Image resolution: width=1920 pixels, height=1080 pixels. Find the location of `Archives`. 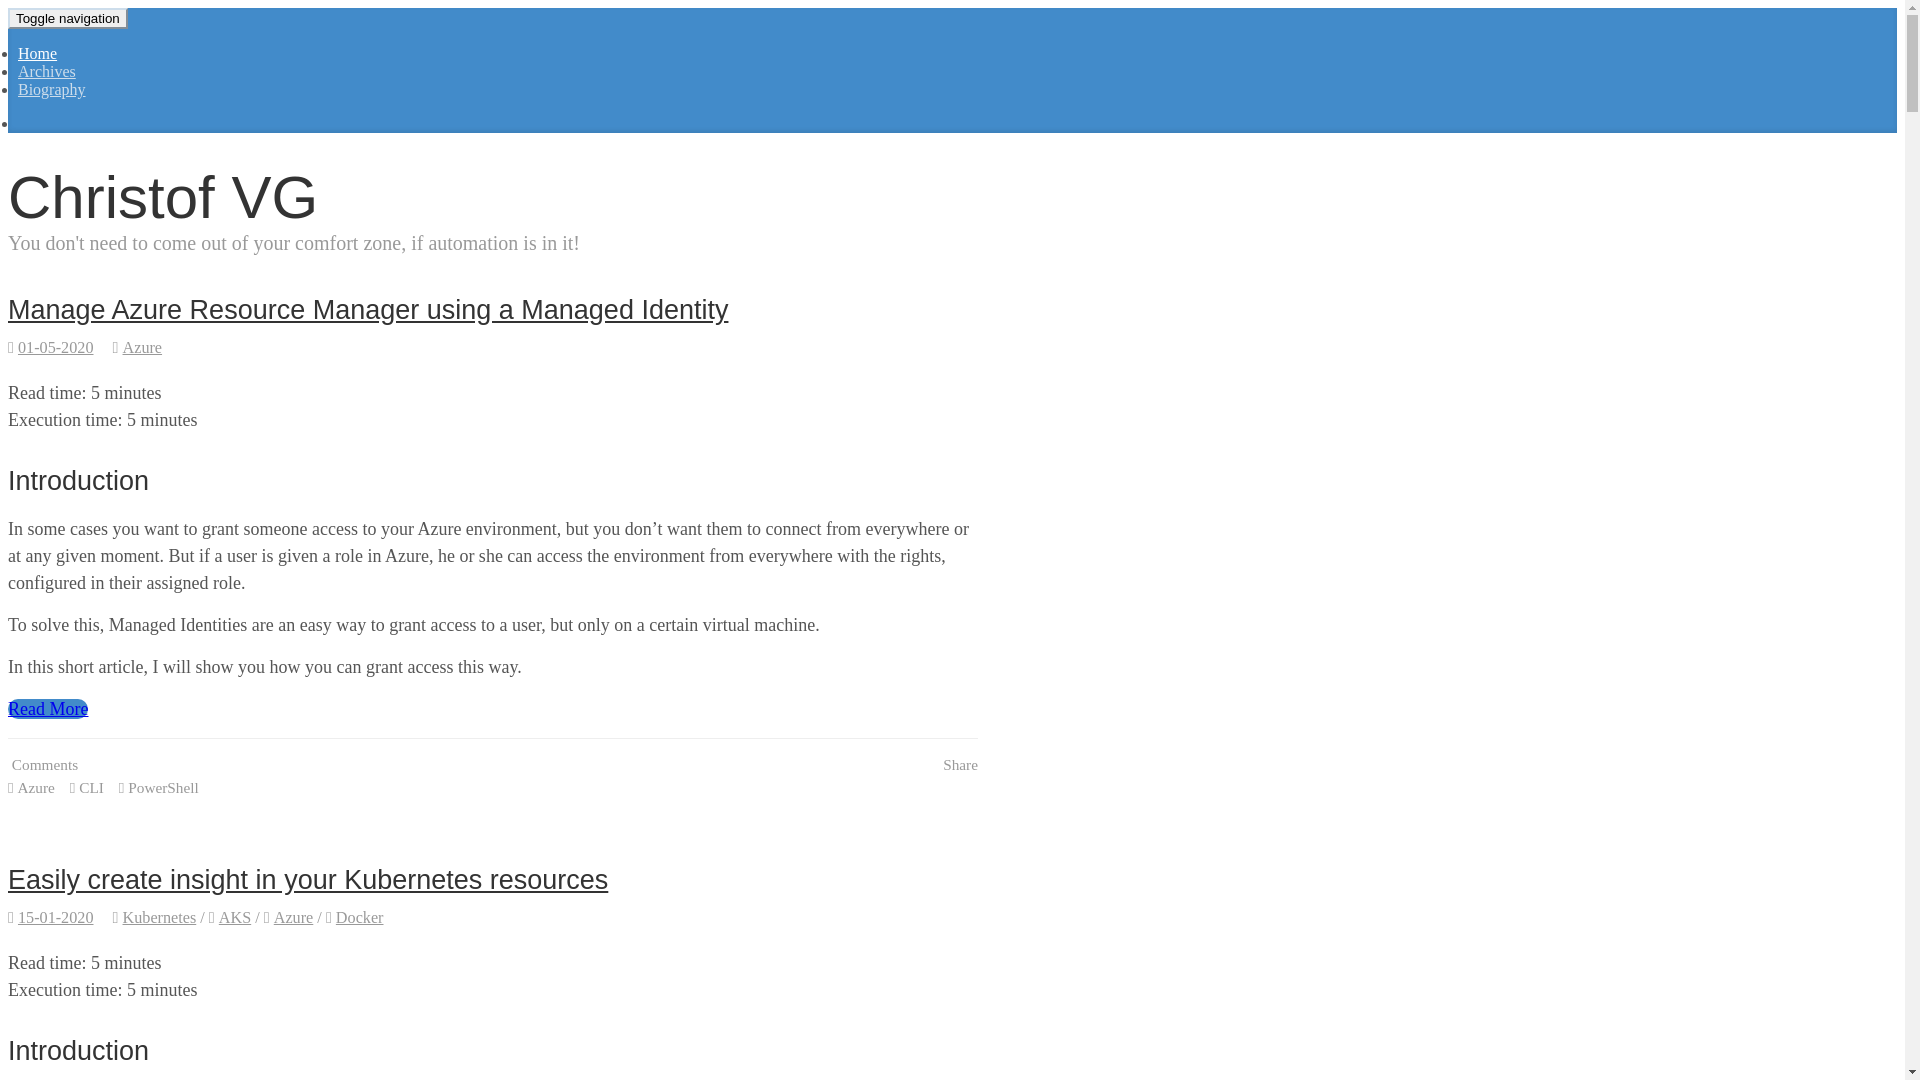

Archives is located at coordinates (47, 72).